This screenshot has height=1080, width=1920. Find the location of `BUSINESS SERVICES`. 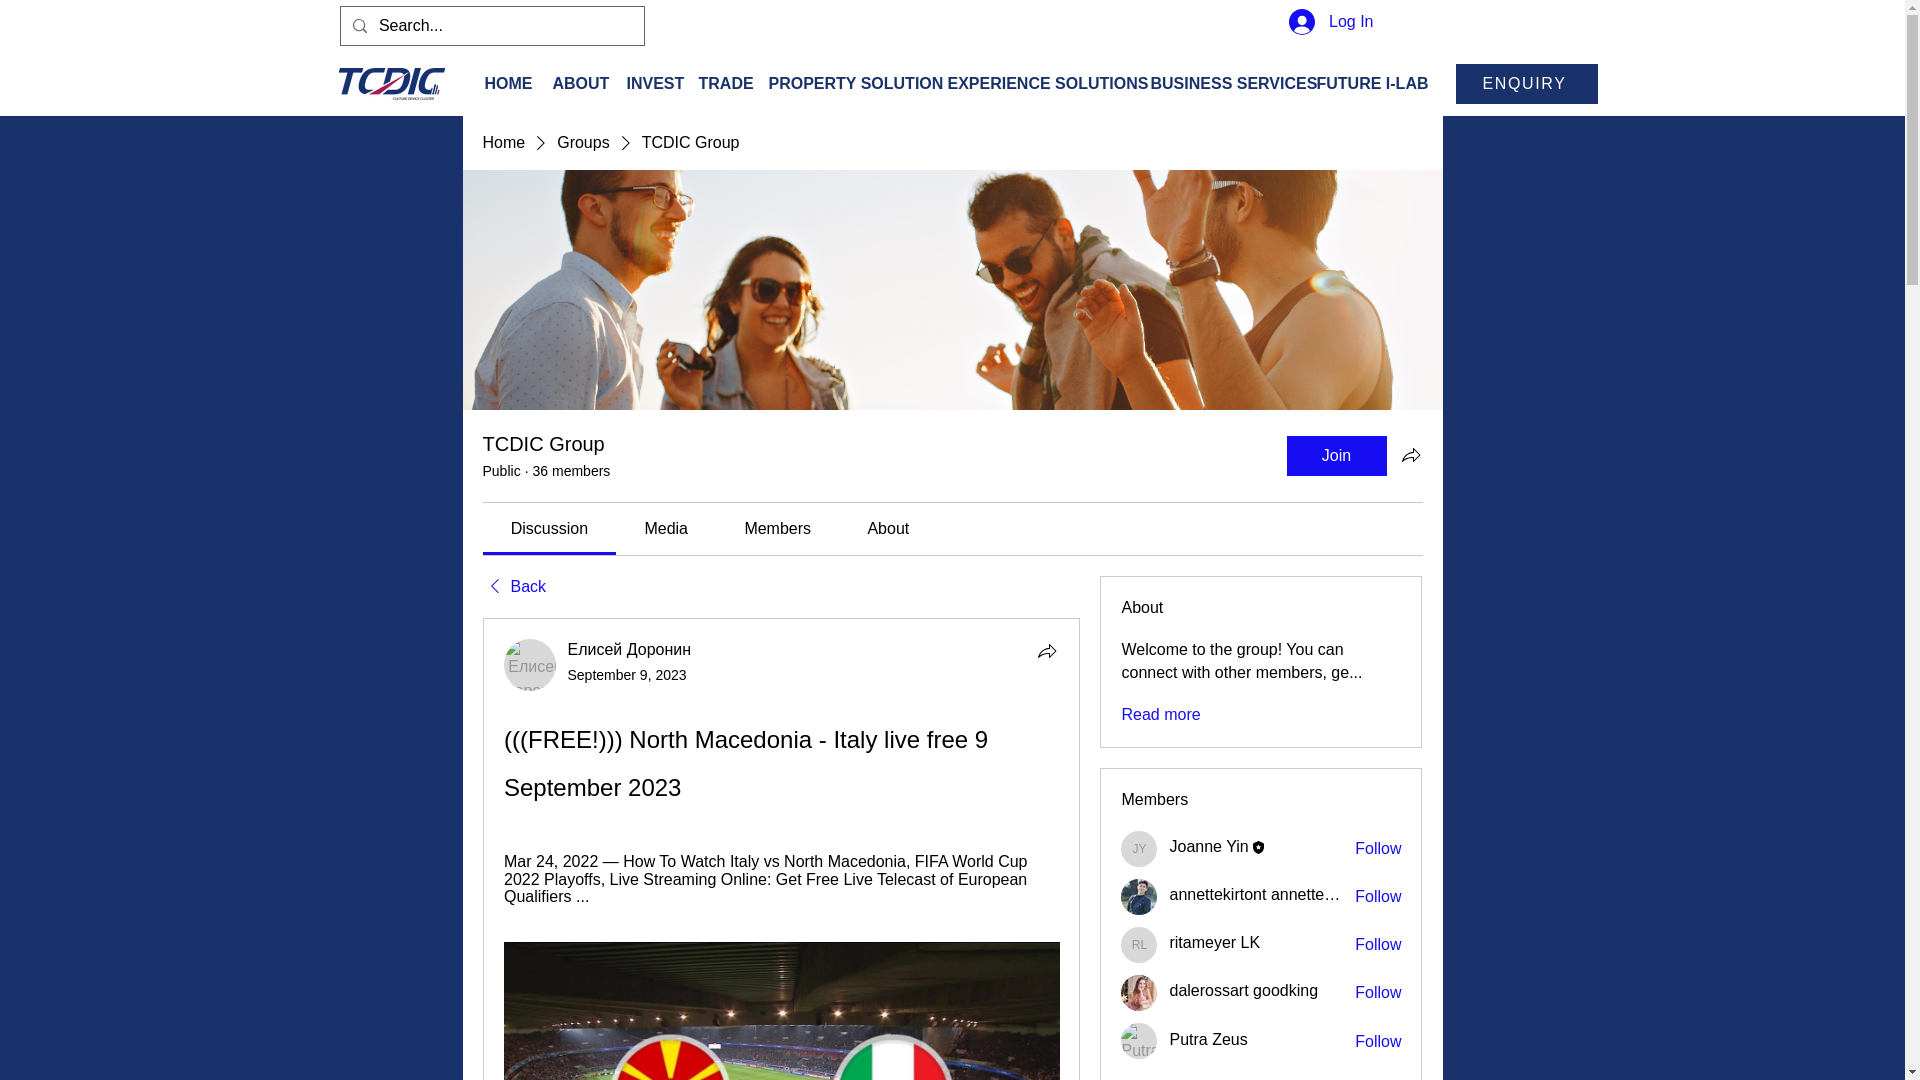

BUSINESS SERVICES is located at coordinates (1222, 84).